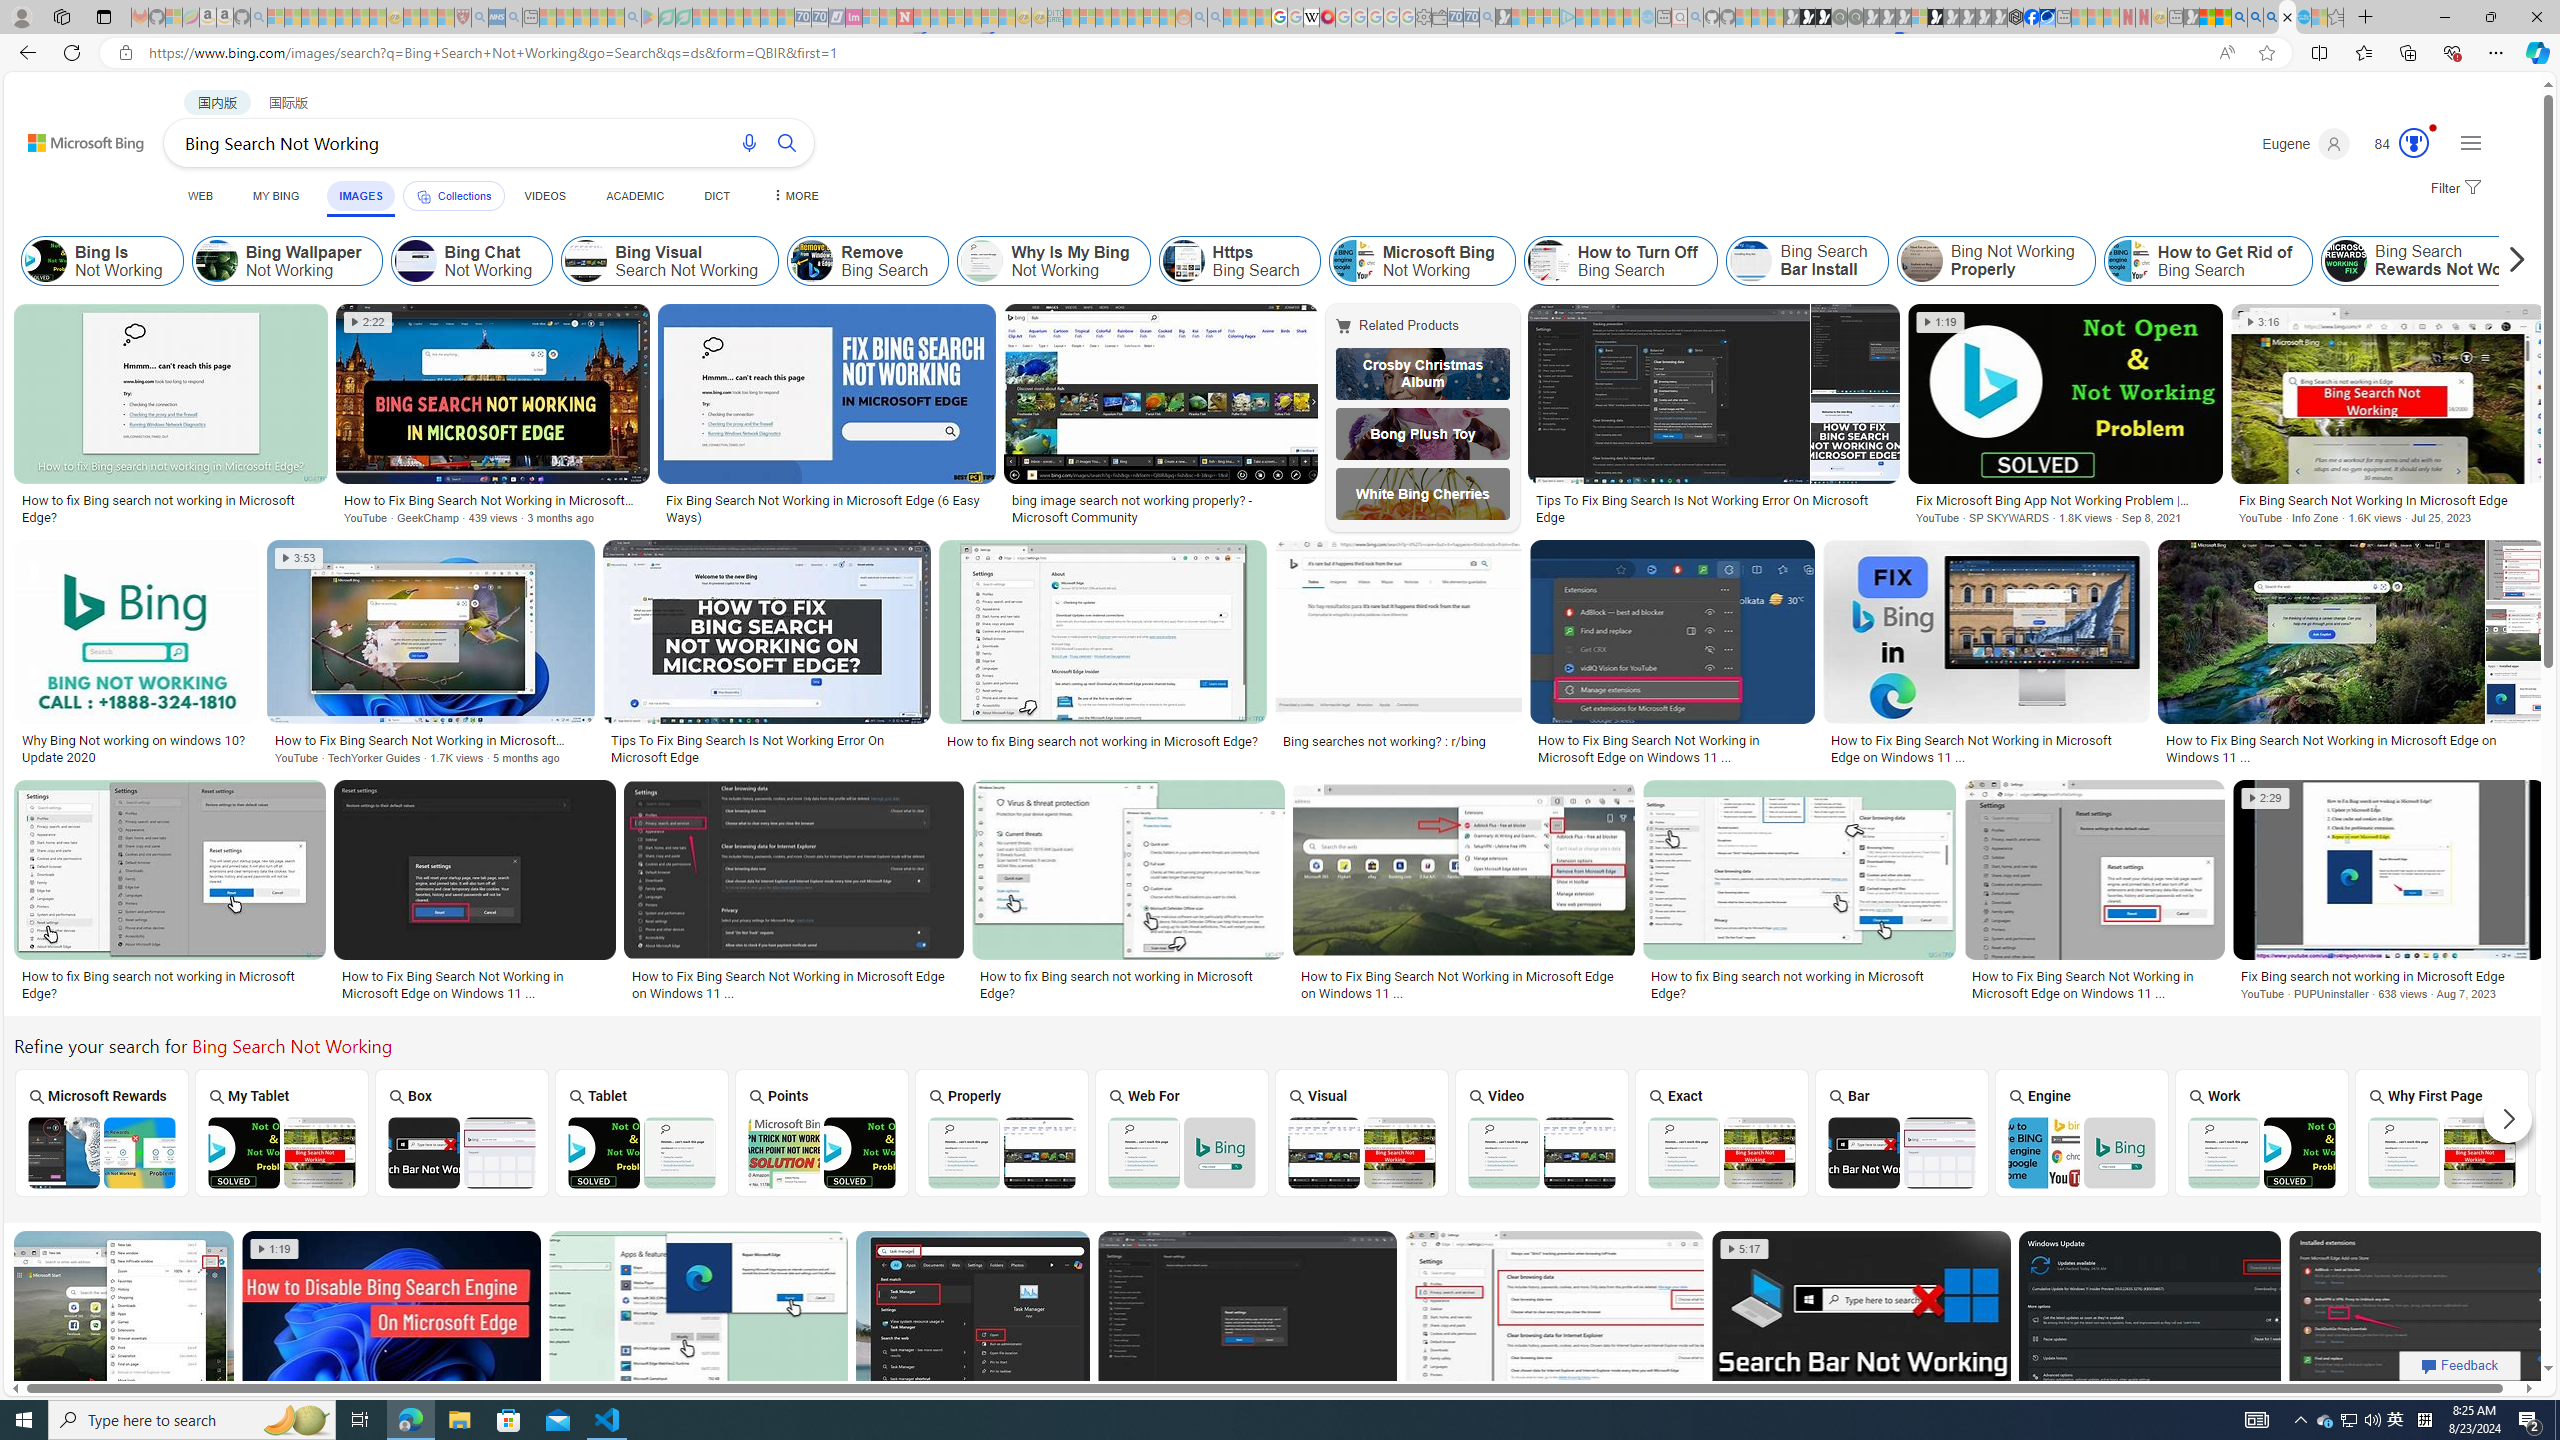 This screenshot has height=1440, width=2560. What do you see at coordinates (1002, 1152) in the screenshot?
I see `Bing Search Not Working Properly` at bounding box center [1002, 1152].